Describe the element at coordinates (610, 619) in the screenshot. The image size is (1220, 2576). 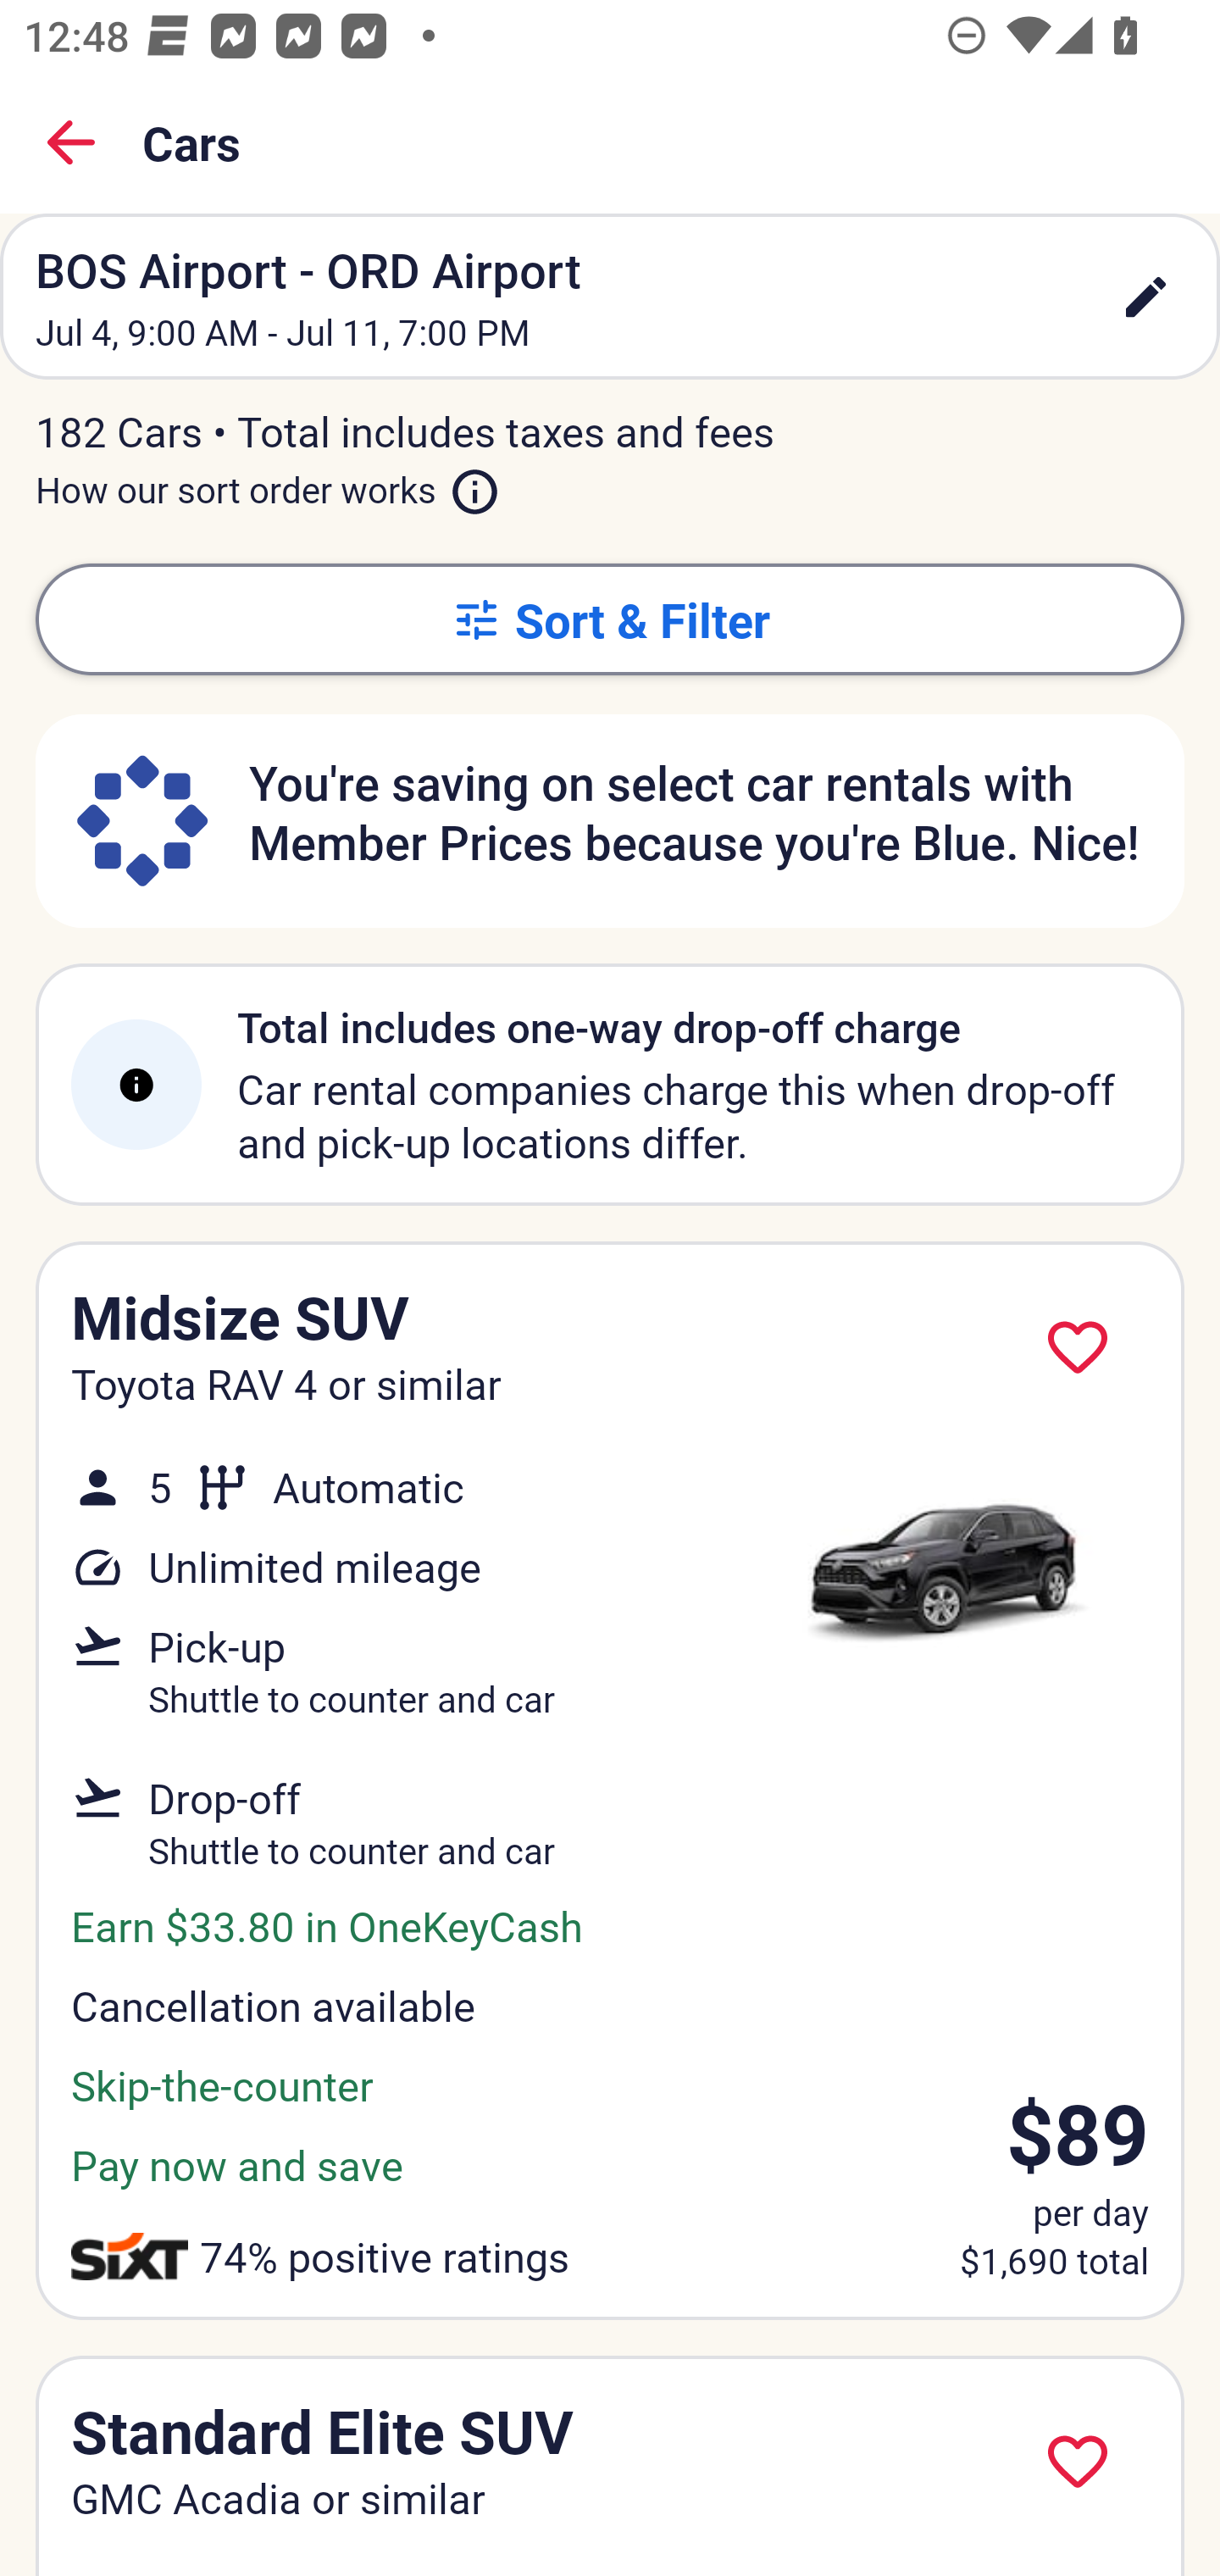
I see `Sort & Filter` at that location.